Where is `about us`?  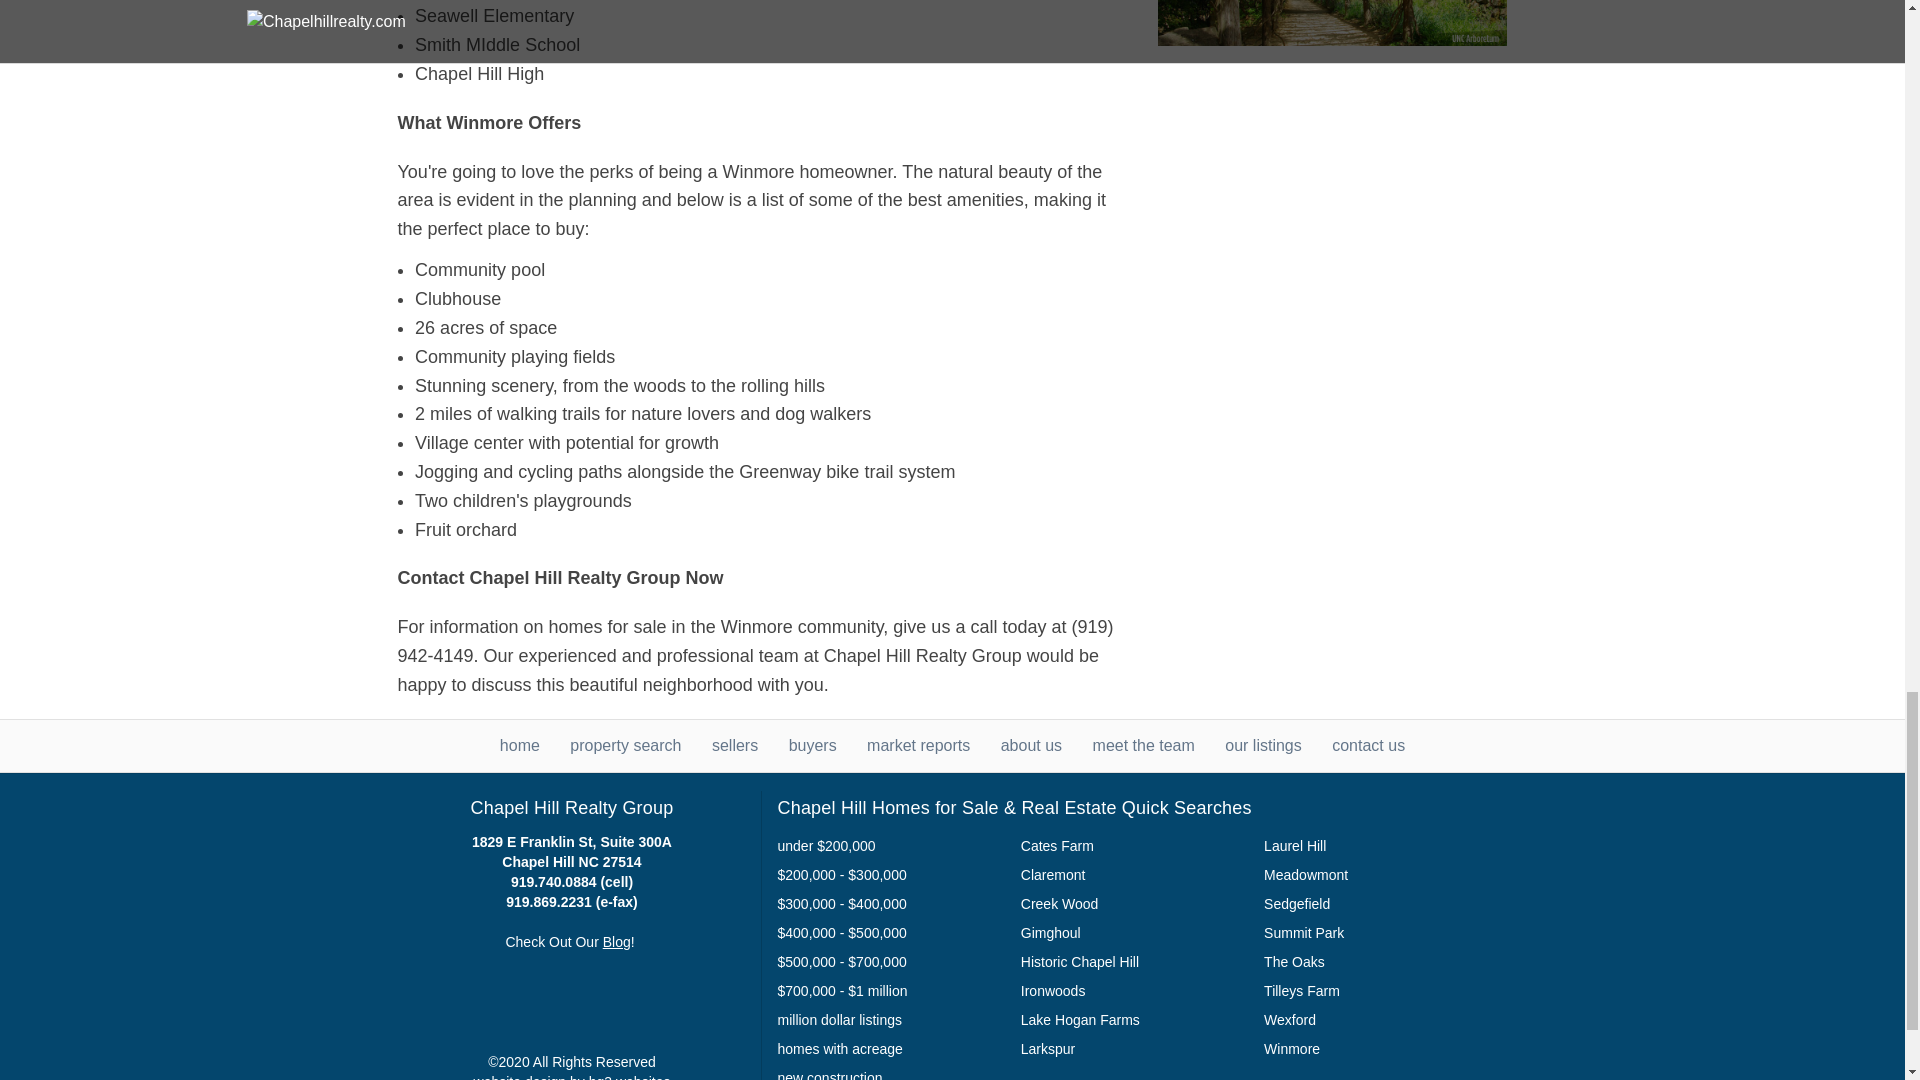 about us is located at coordinates (1030, 744).